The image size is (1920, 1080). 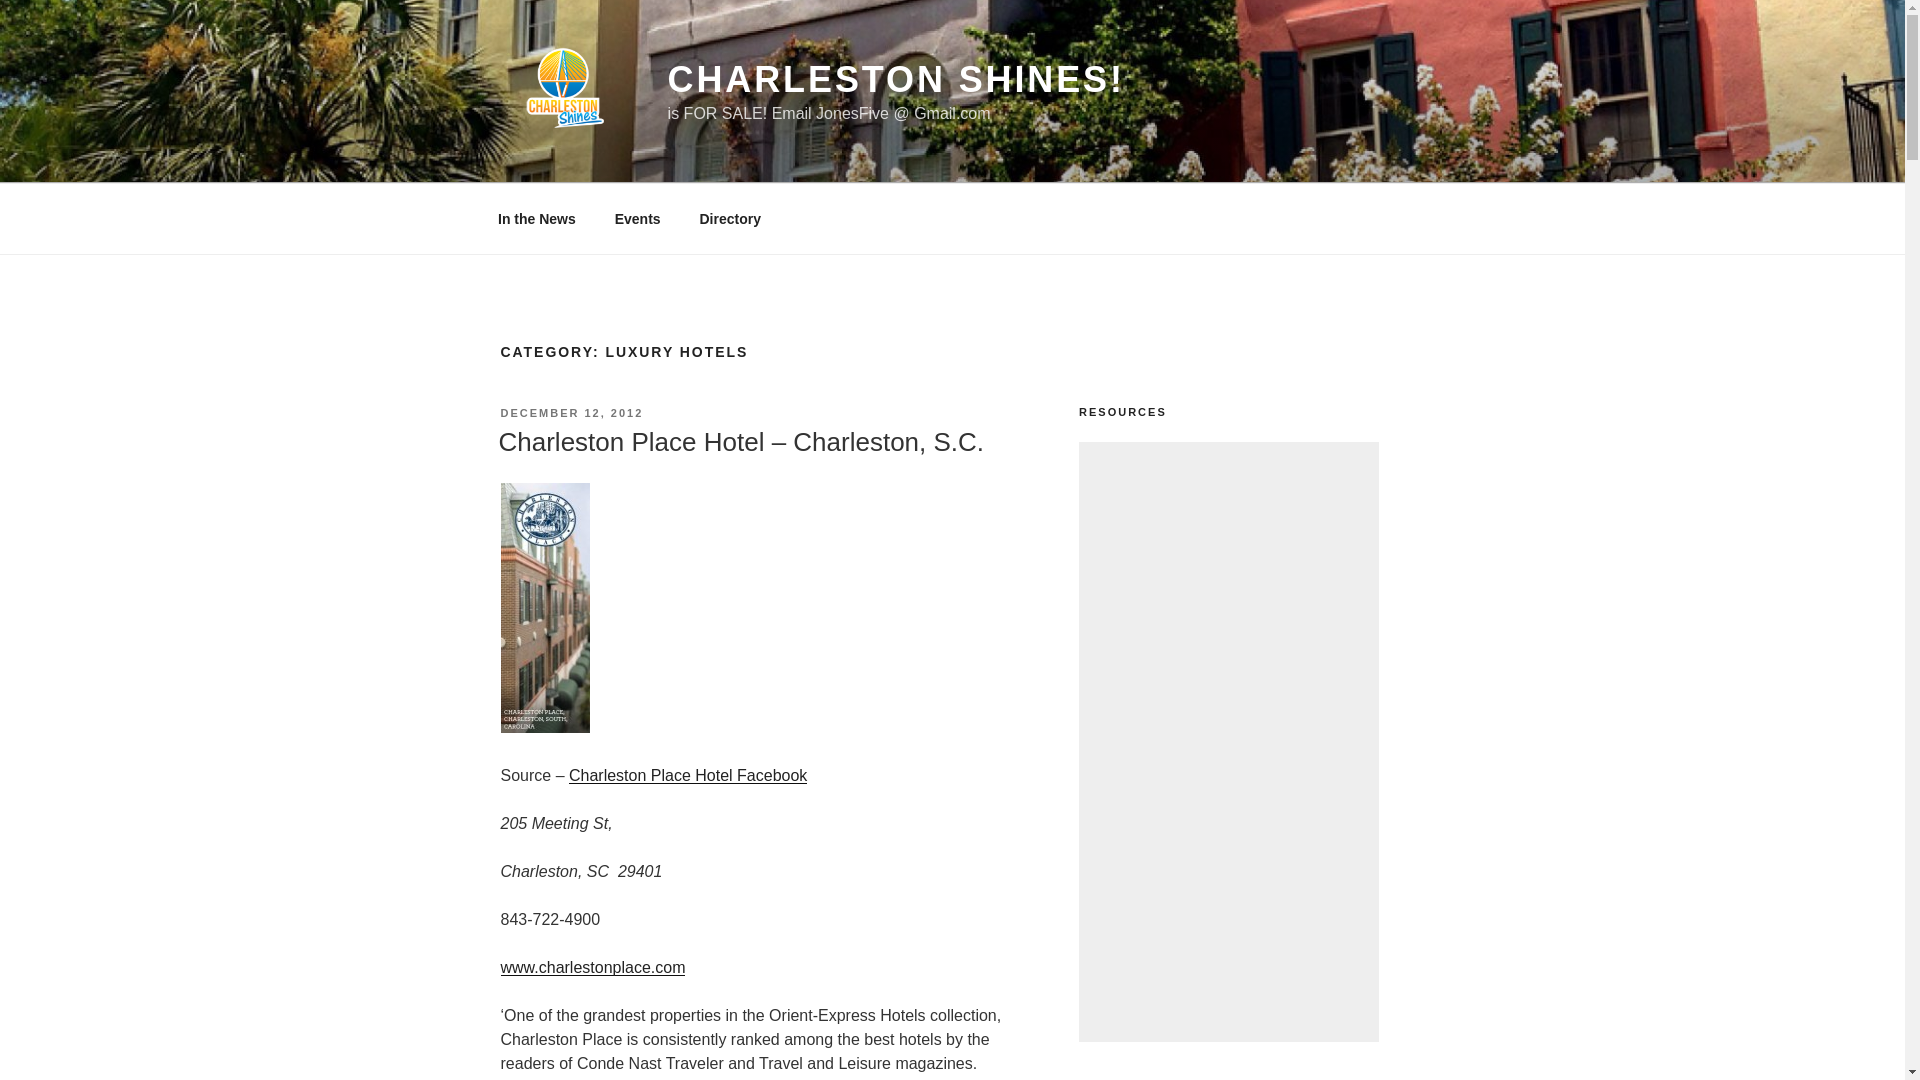 What do you see at coordinates (592, 968) in the screenshot?
I see `www.charlestonplace.com` at bounding box center [592, 968].